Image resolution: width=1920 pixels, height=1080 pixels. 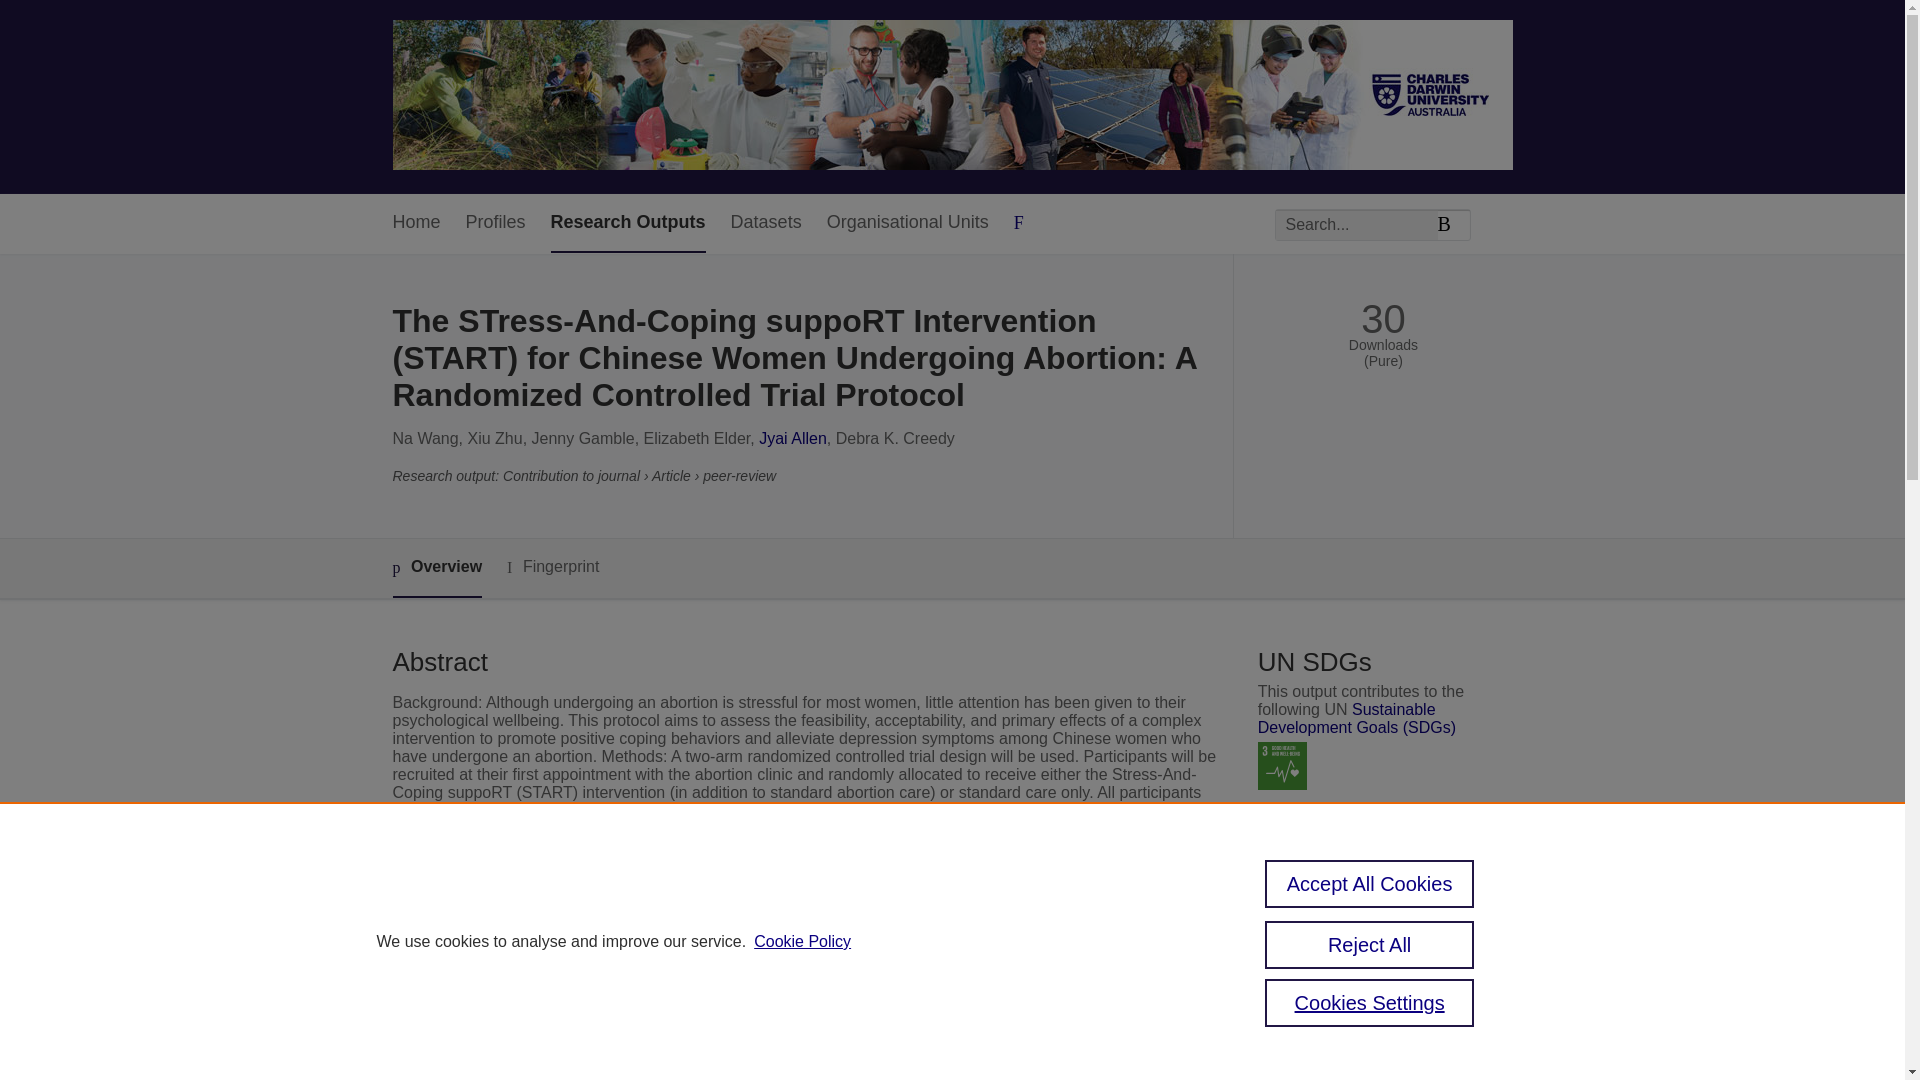 What do you see at coordinates (496, 223) in the screenshot?
I see `Profiles` at bounding box center [496, 223].